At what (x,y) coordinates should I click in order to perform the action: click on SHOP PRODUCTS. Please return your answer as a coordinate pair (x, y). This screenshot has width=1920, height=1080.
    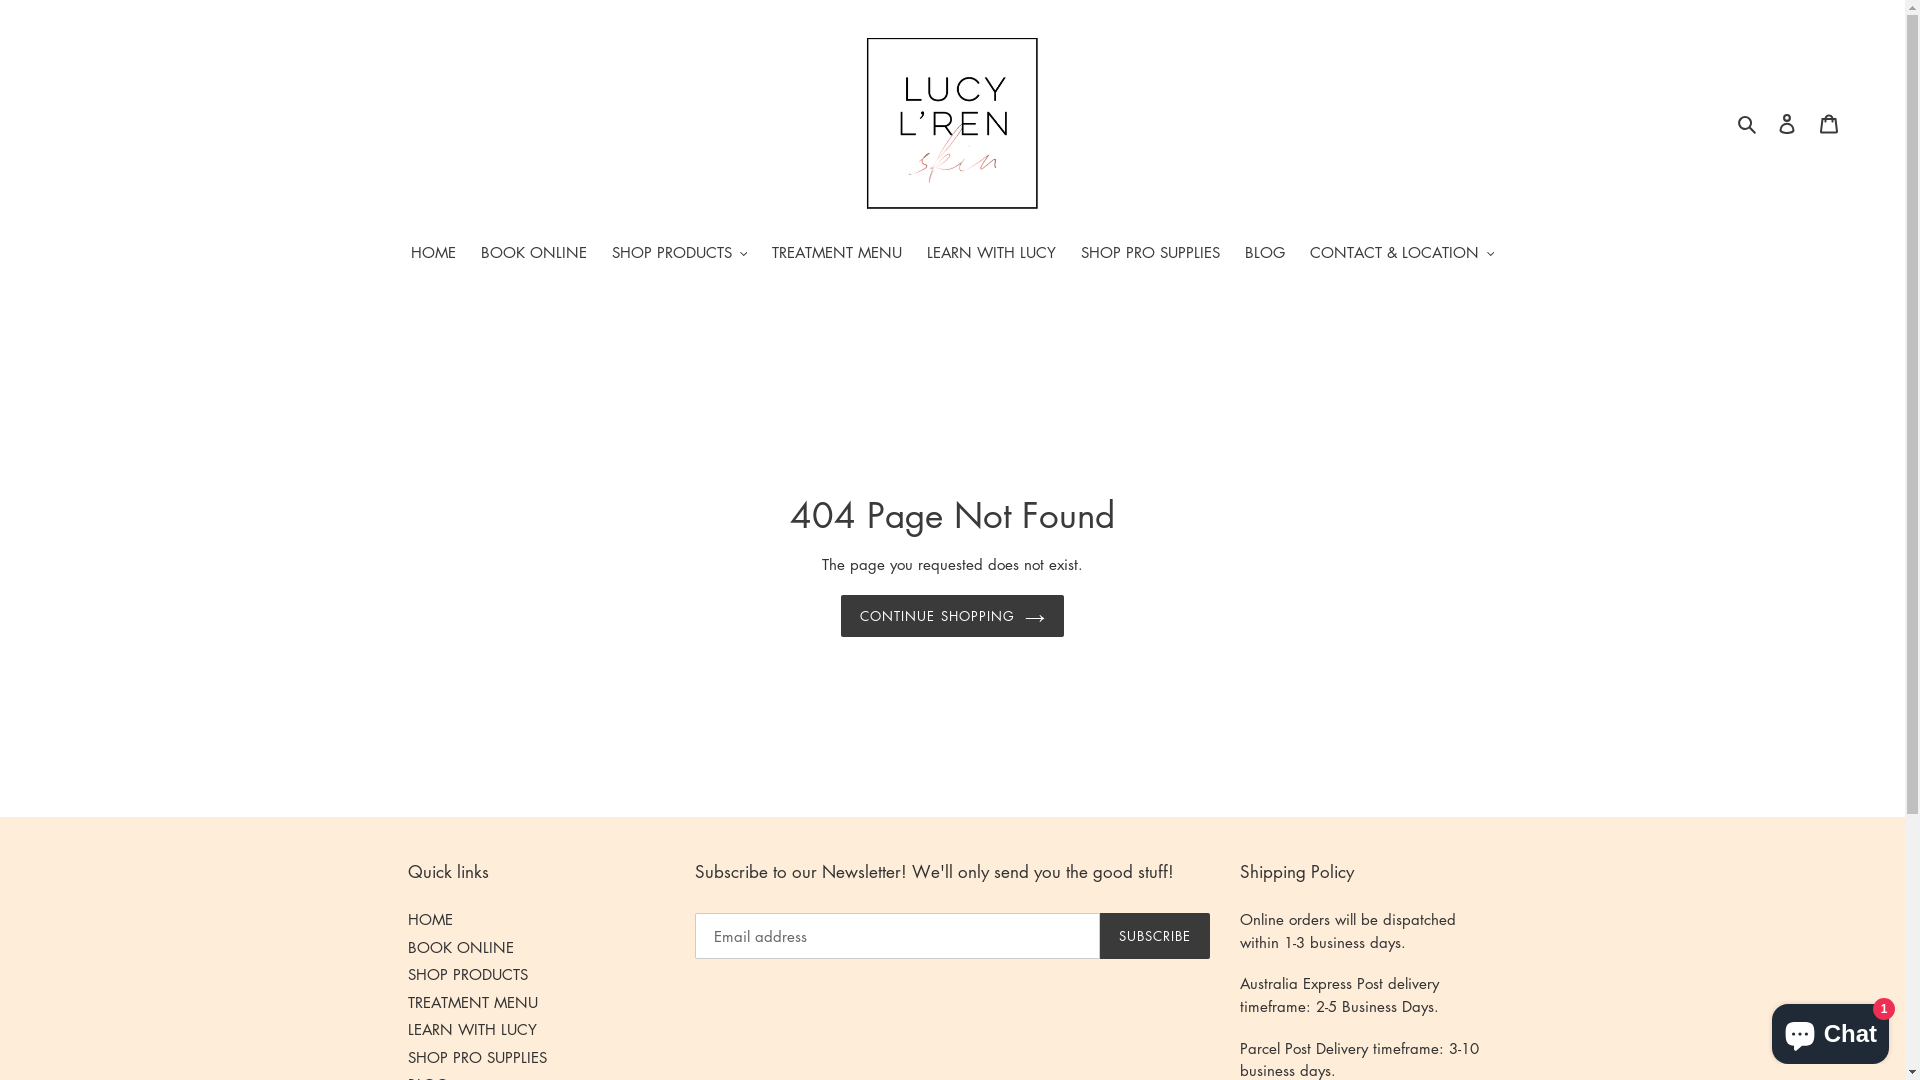
    Looking at the image, I should click on (468, 975).